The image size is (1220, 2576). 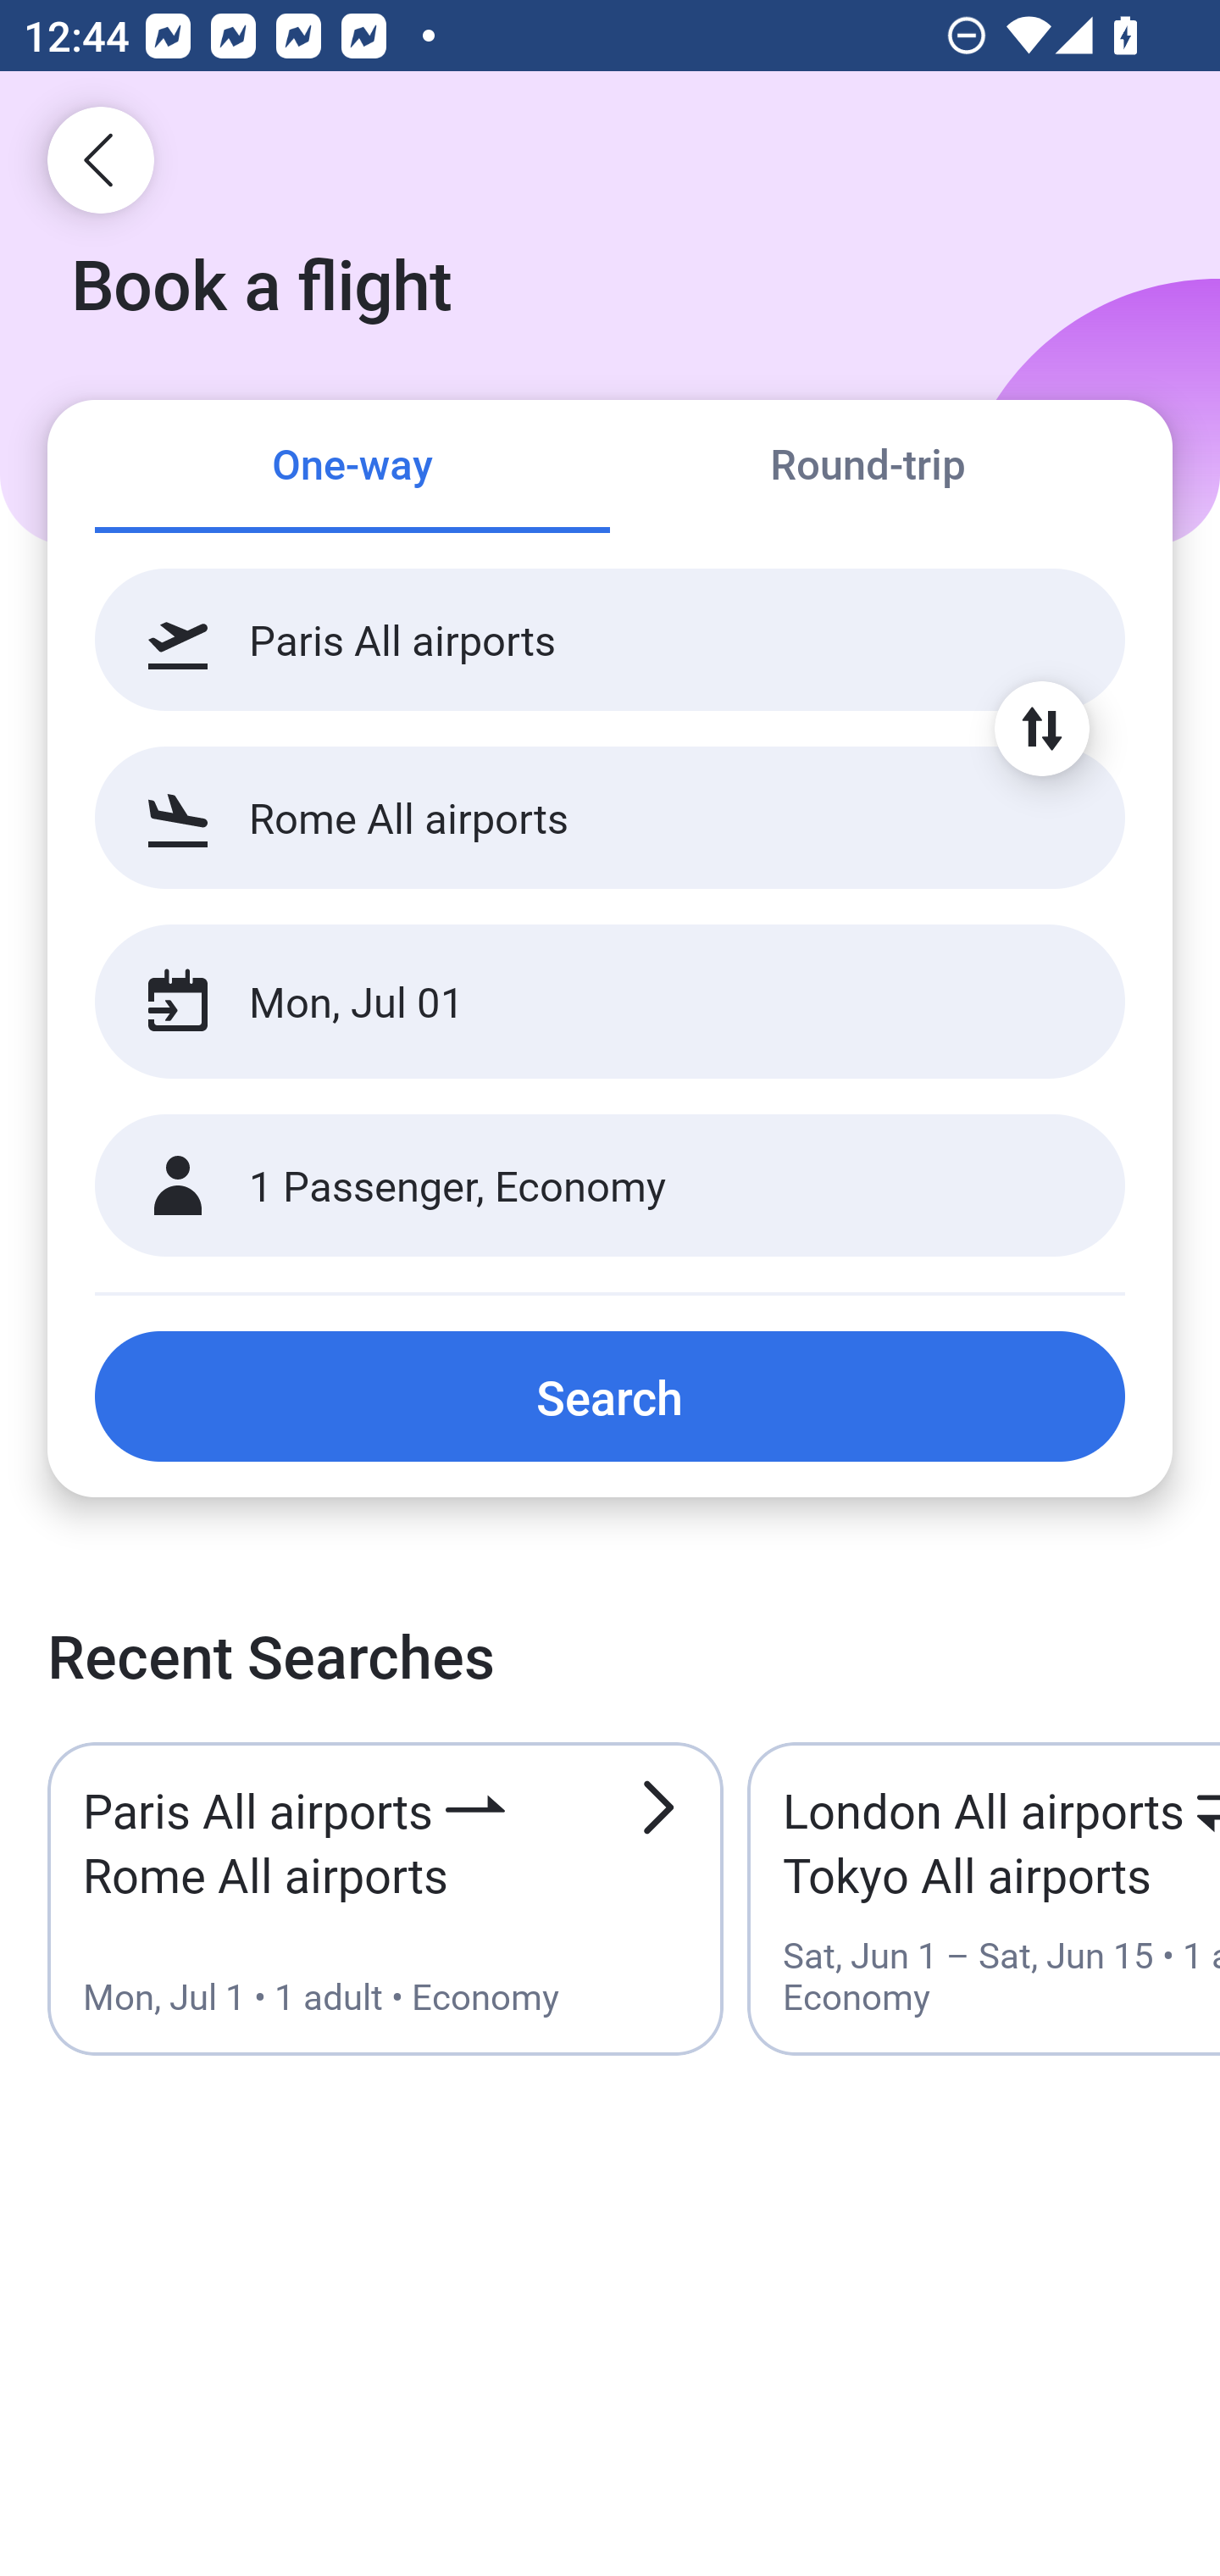 What do you see at coordinates (610, 640) in the screenshot?
I see `Paris All airports` at bounding box center [610, 640].